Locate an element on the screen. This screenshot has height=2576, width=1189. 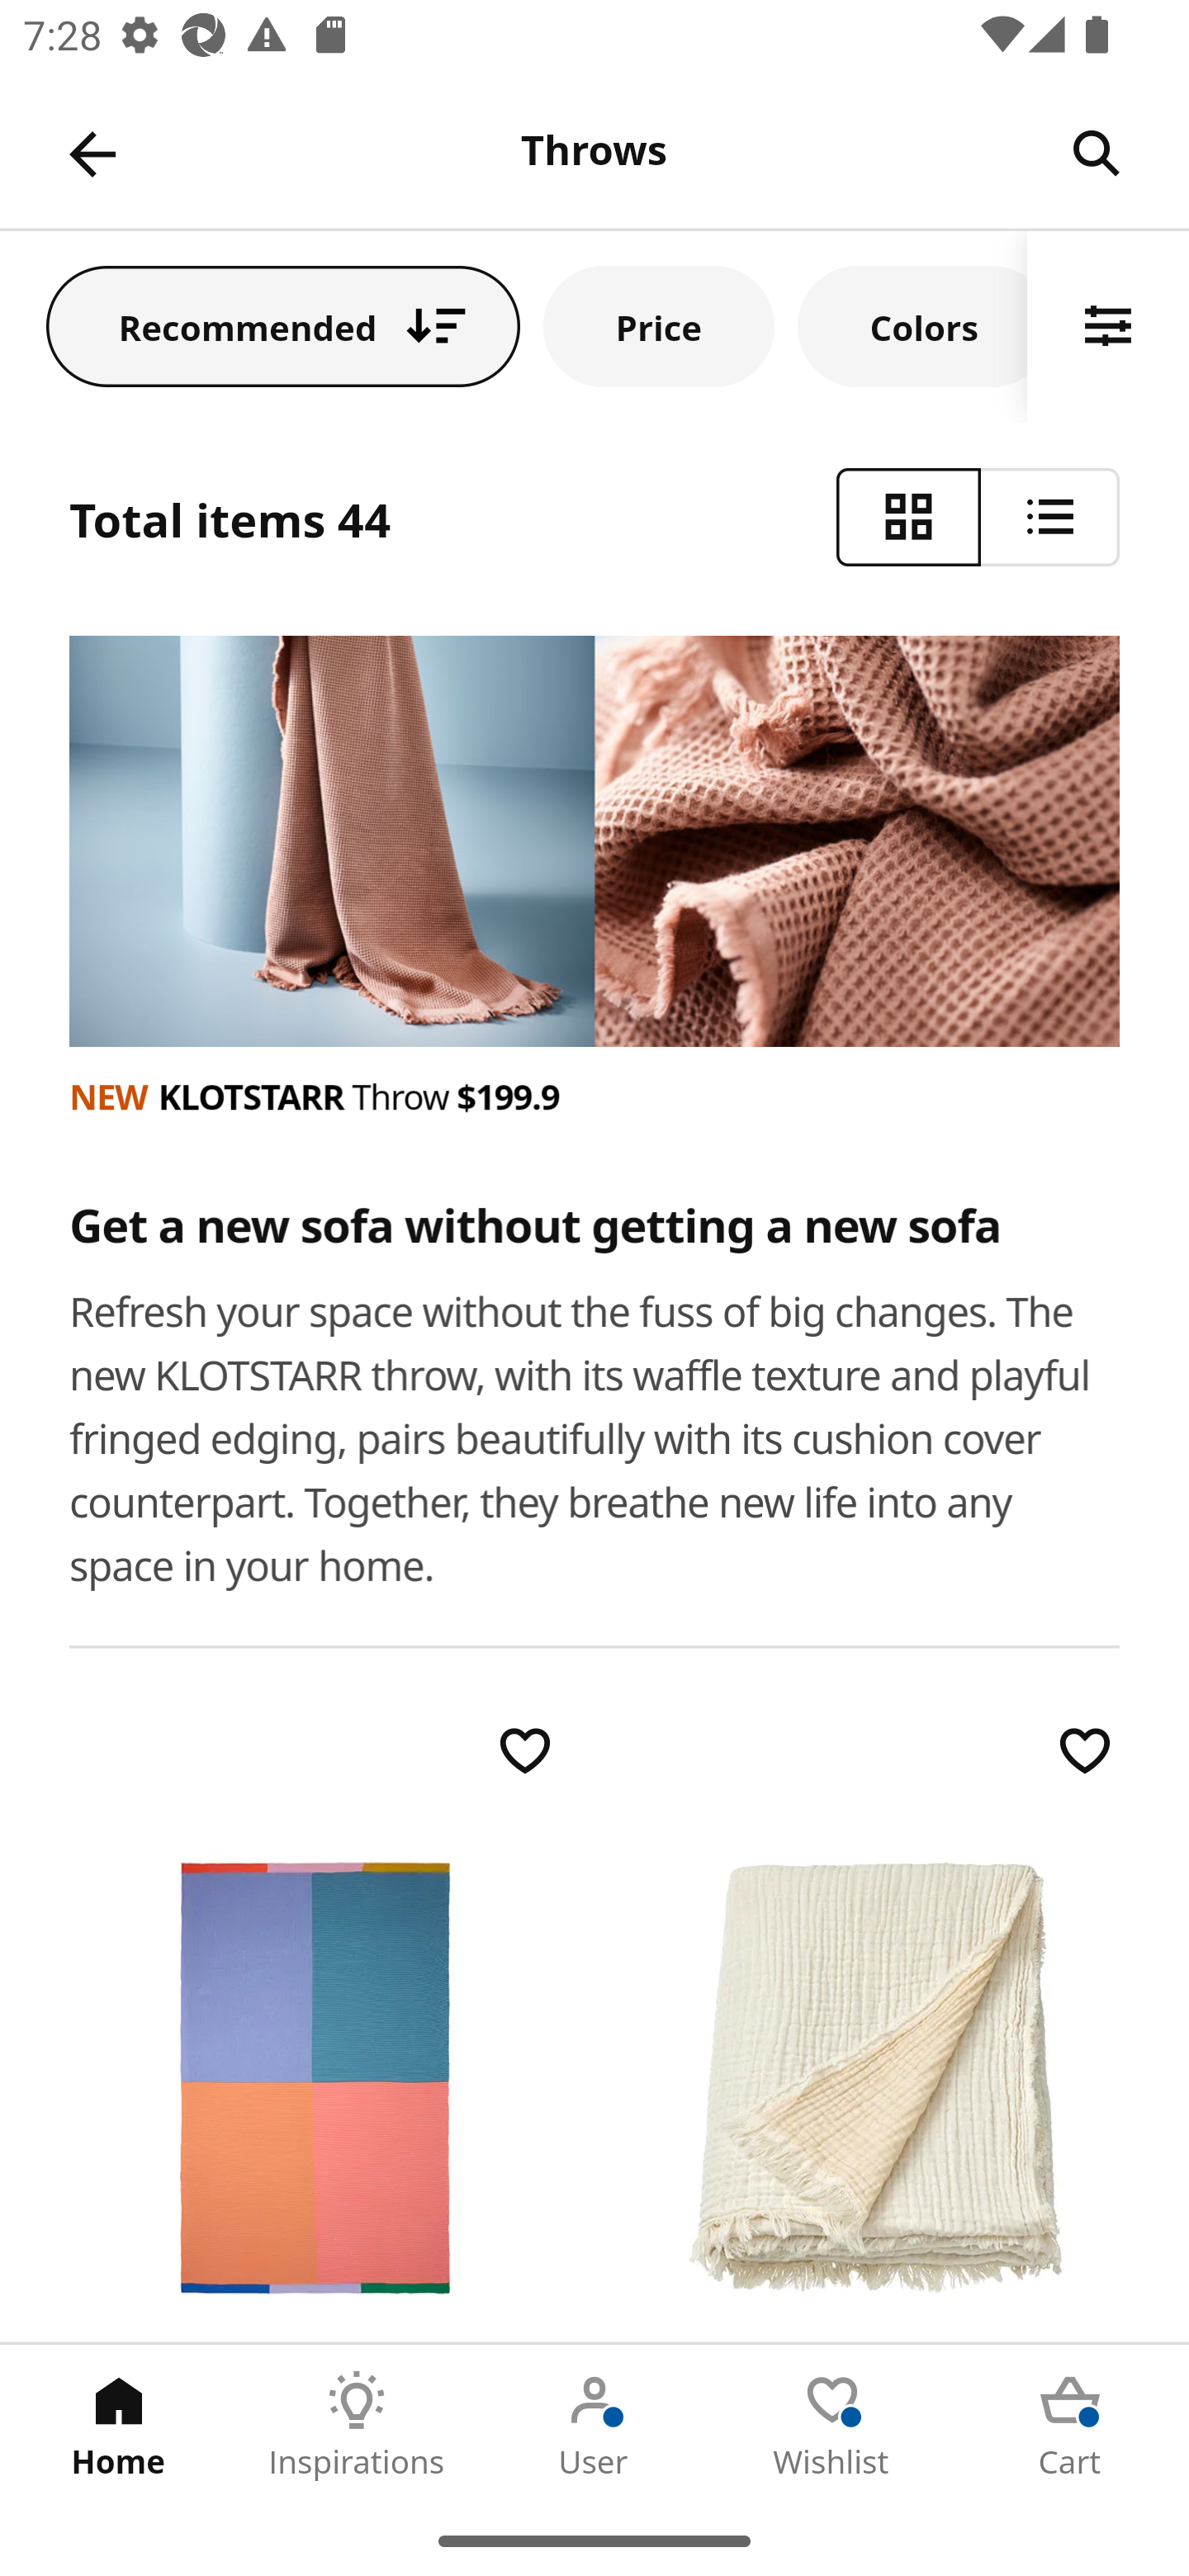
Home
Tab 1 of 5 is located at coordinates (119, 2425).